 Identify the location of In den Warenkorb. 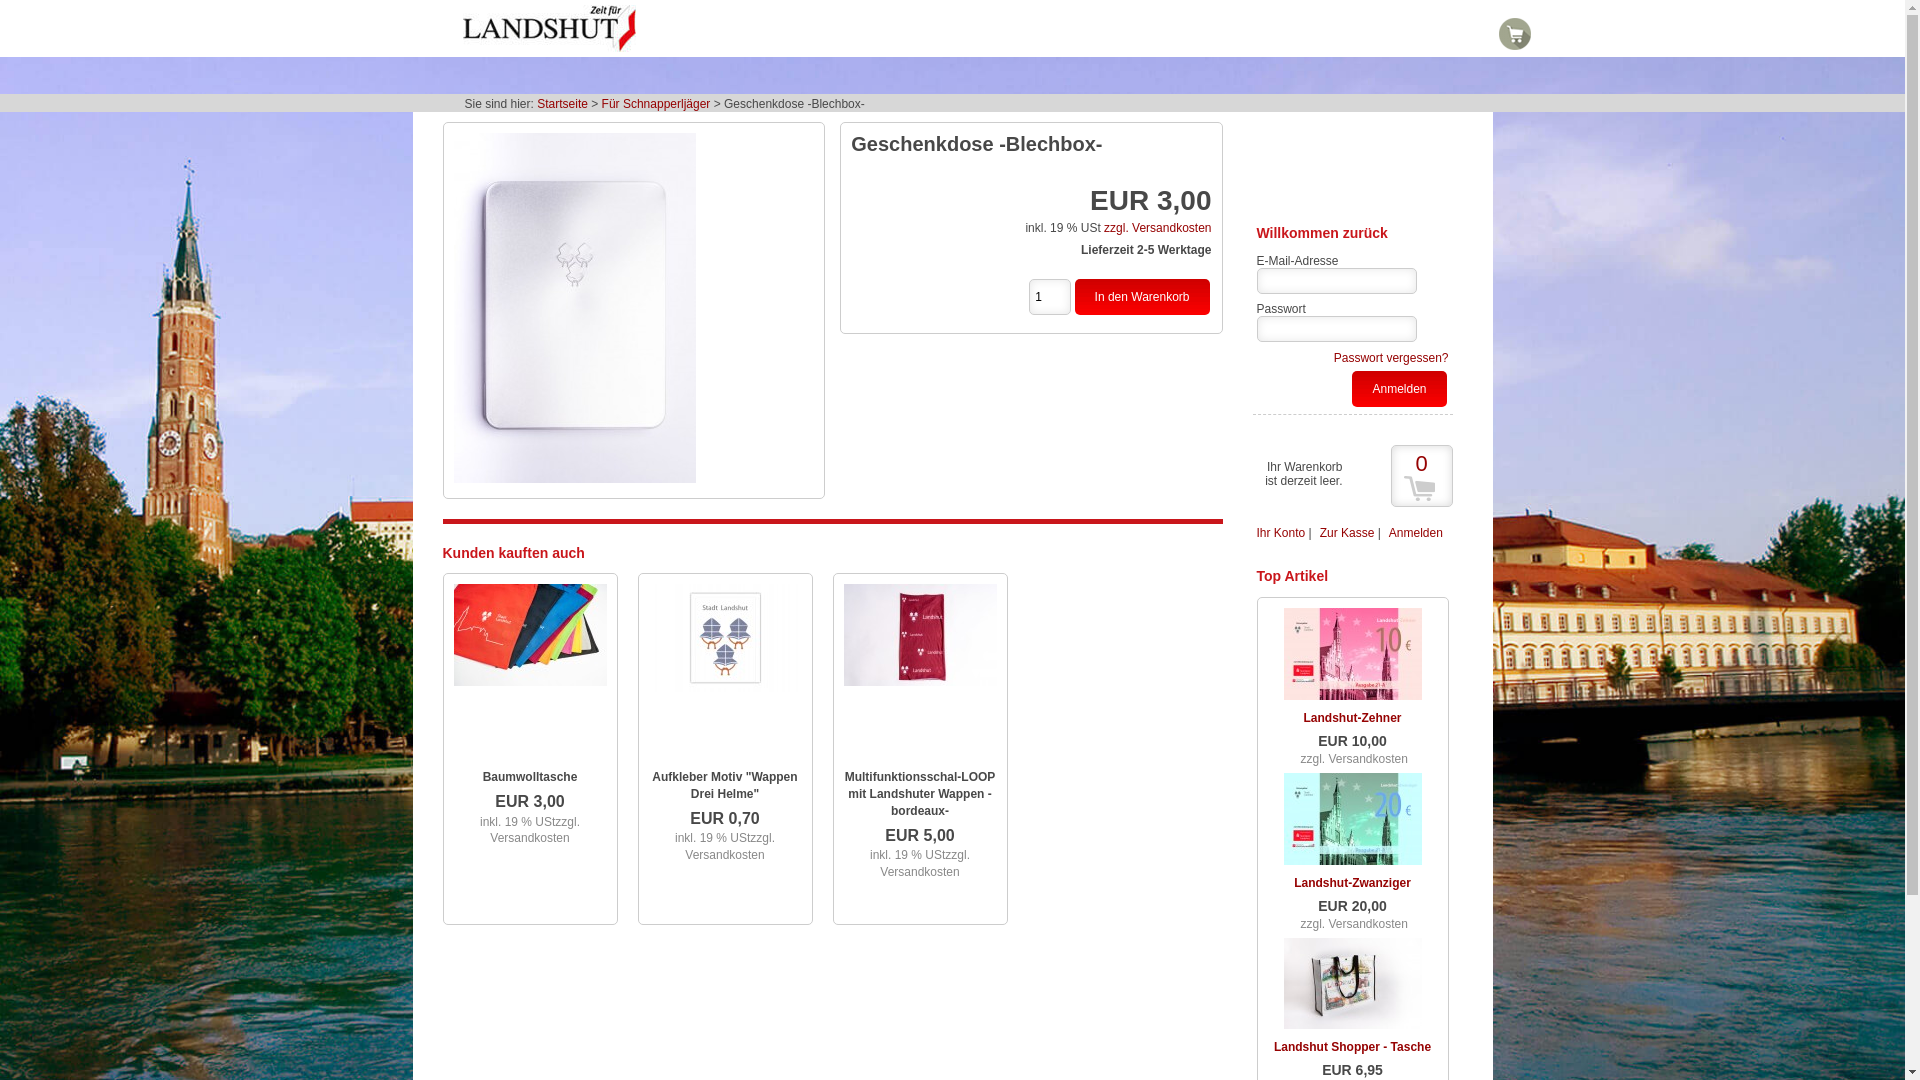
(1142, 297).